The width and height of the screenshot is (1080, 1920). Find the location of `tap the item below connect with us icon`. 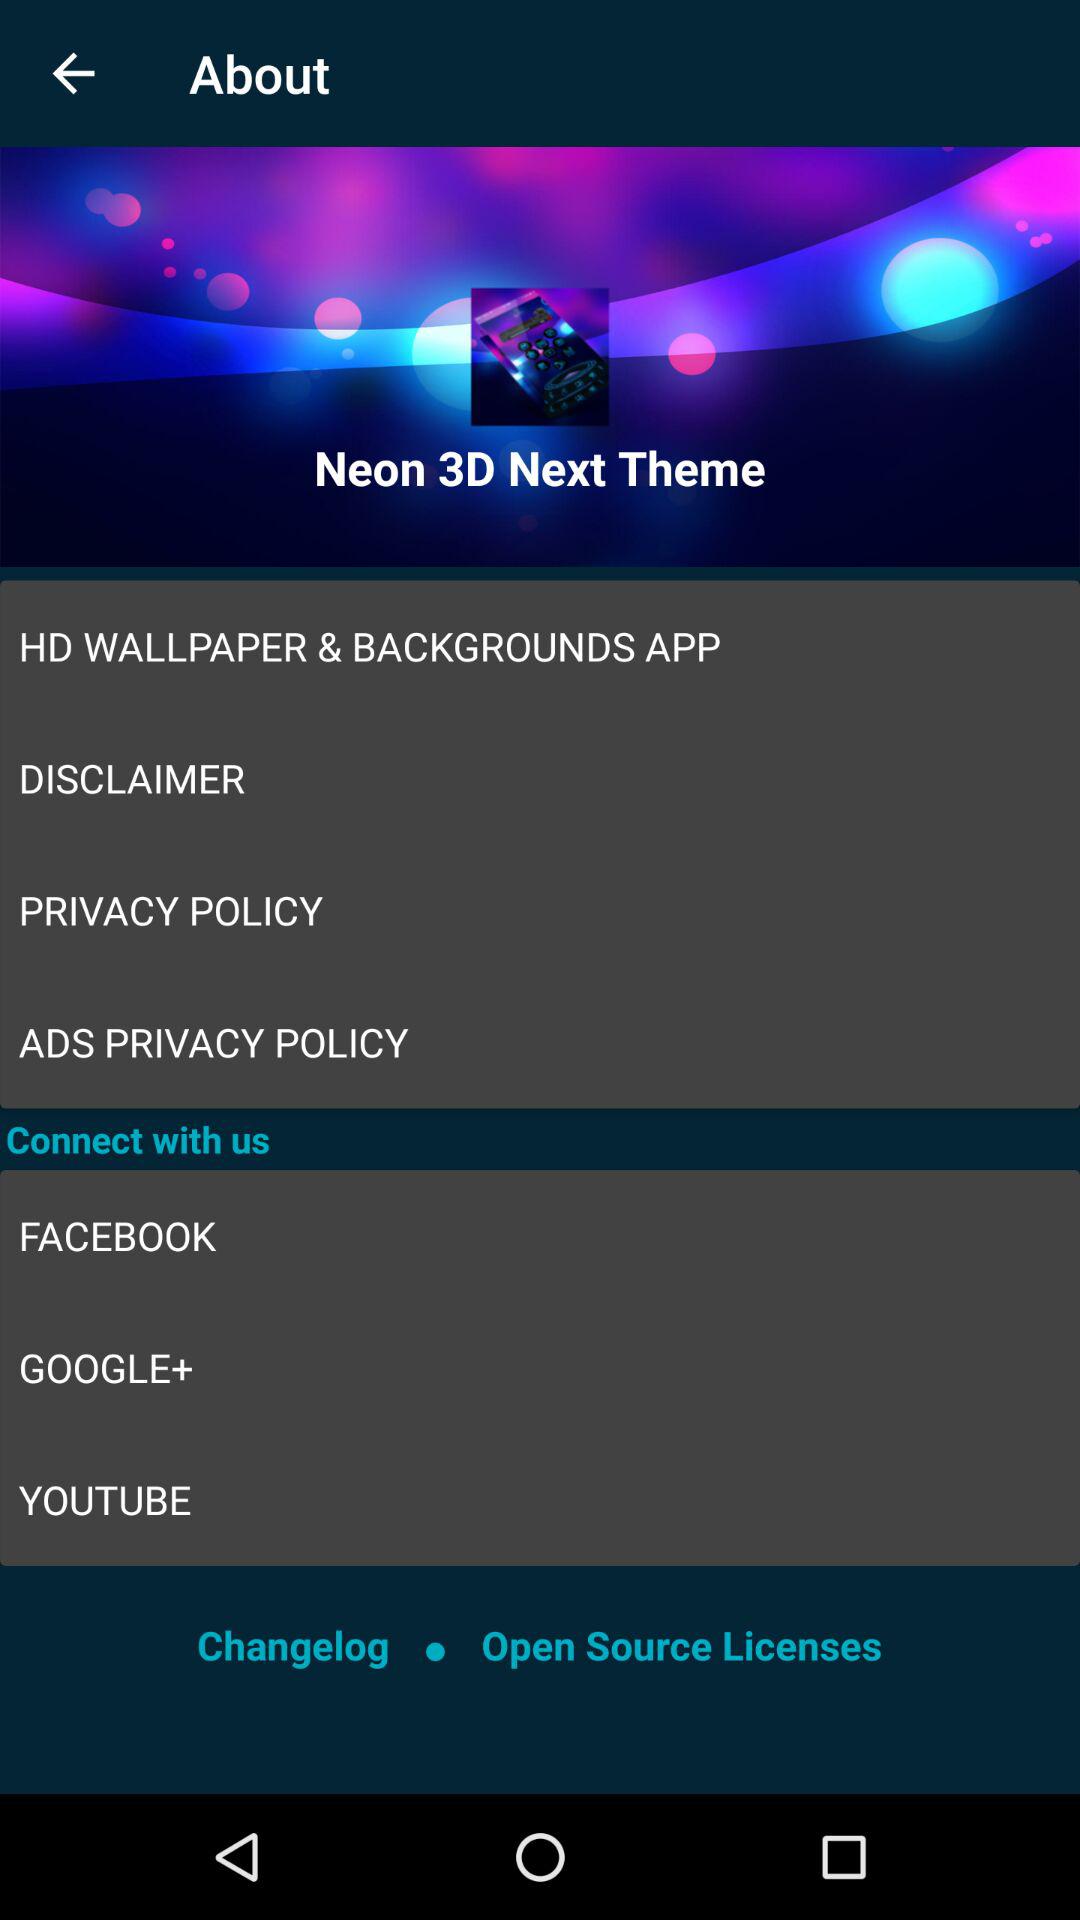

tap the item below connect with us icon is located at coordinates (540, 1235).